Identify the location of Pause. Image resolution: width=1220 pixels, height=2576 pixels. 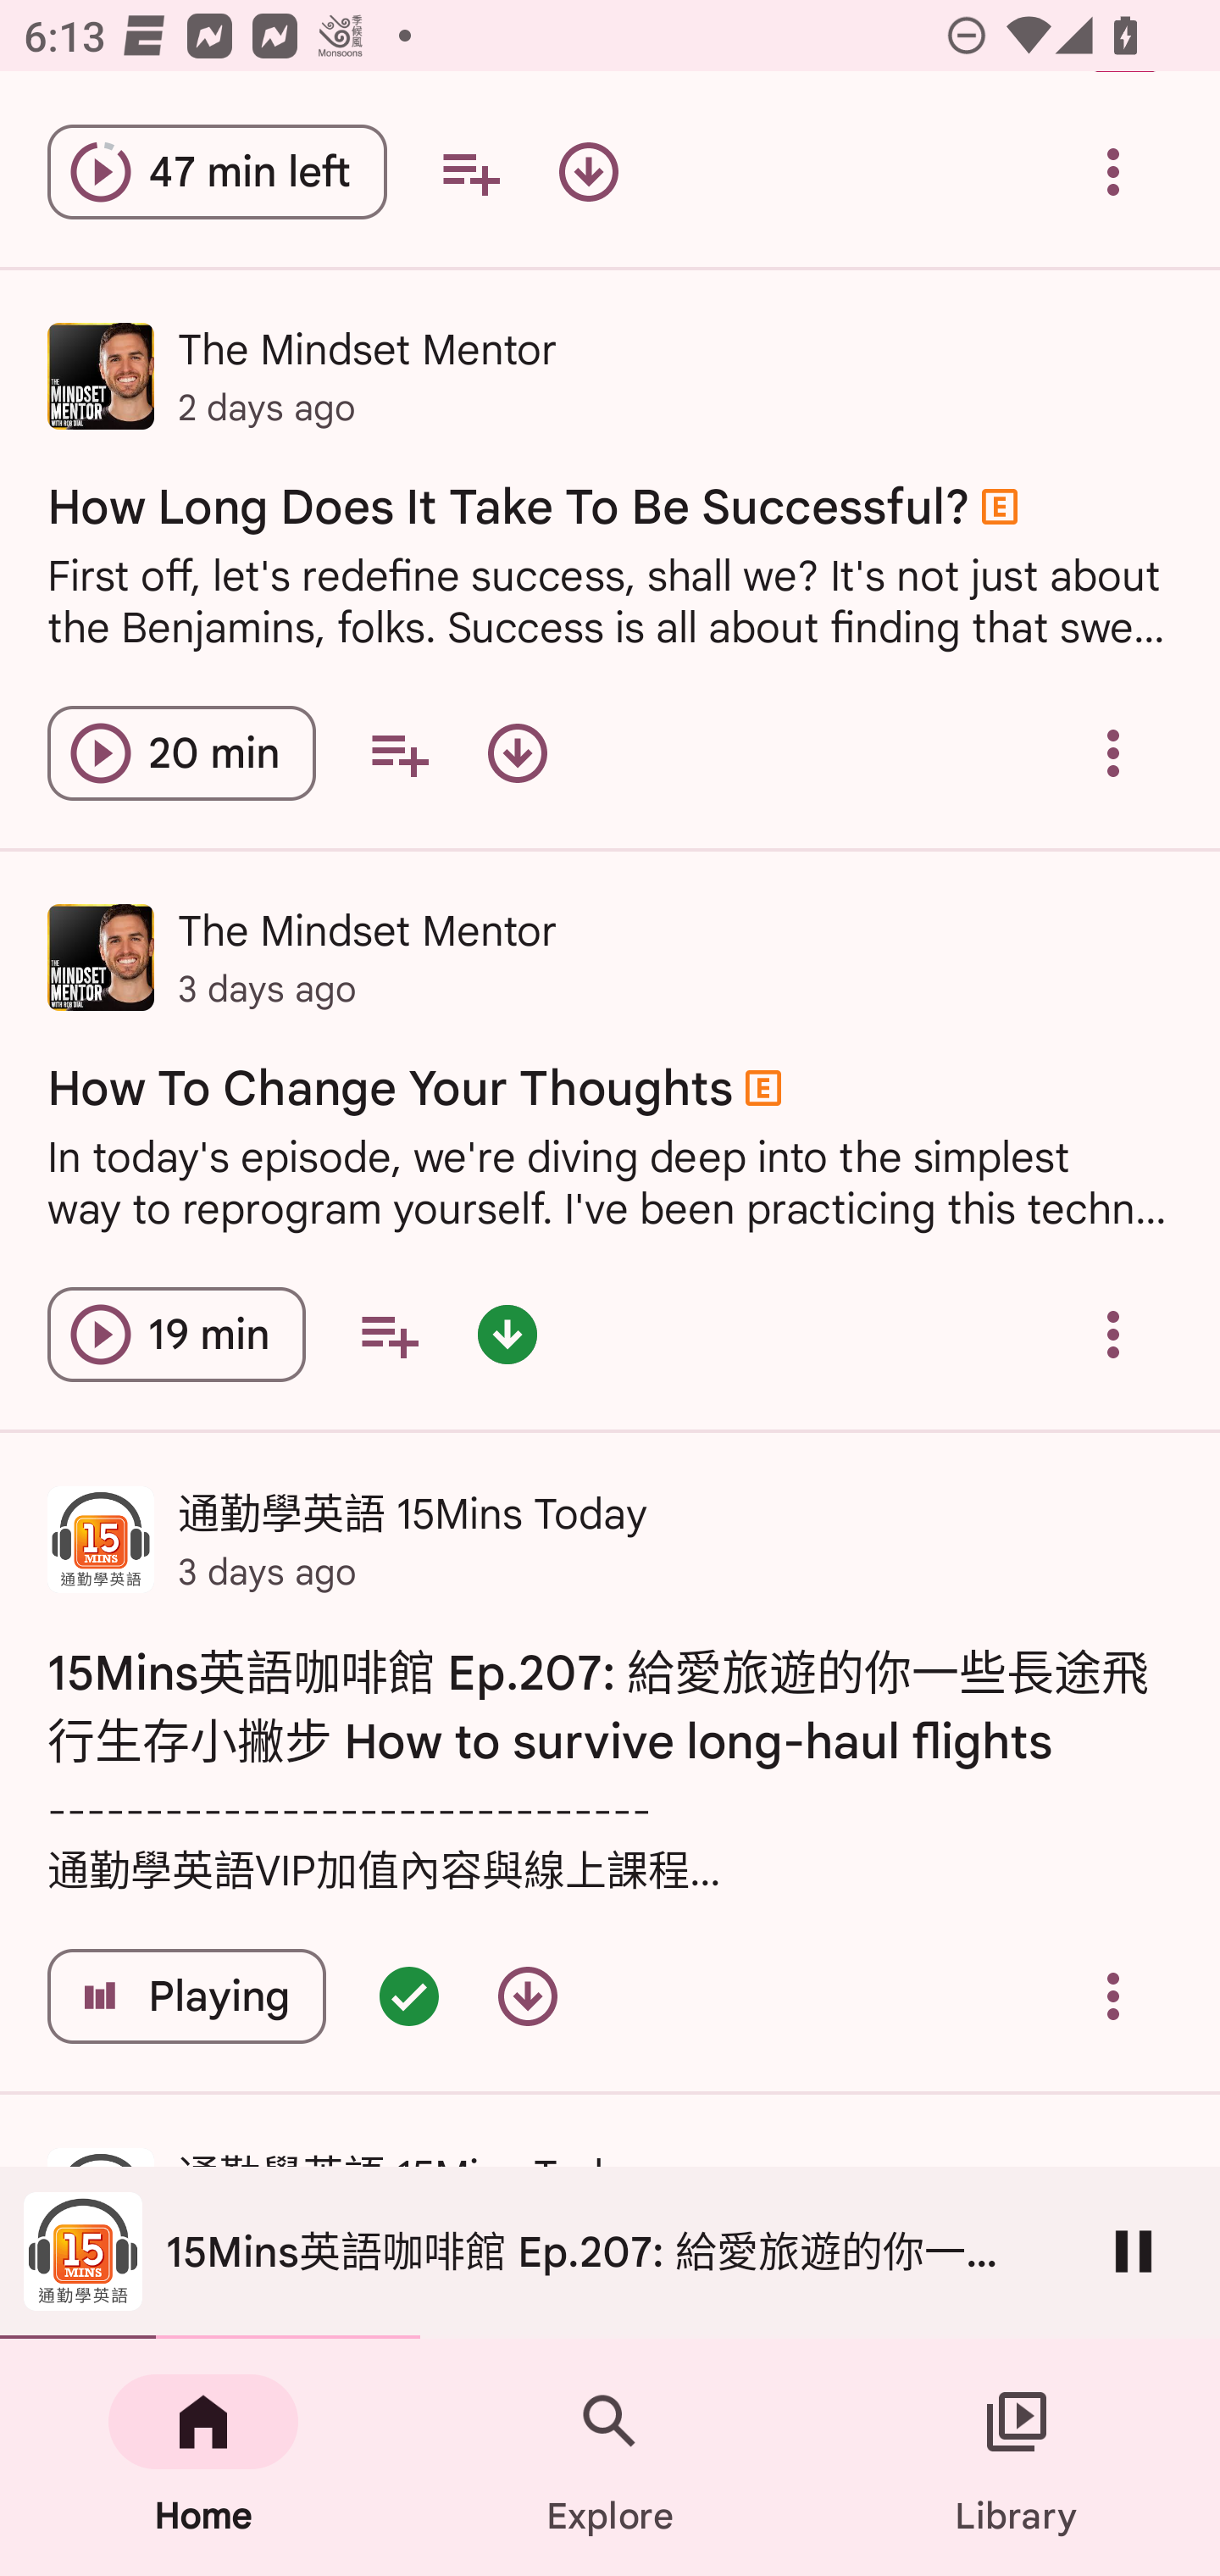
(1134, 2251).